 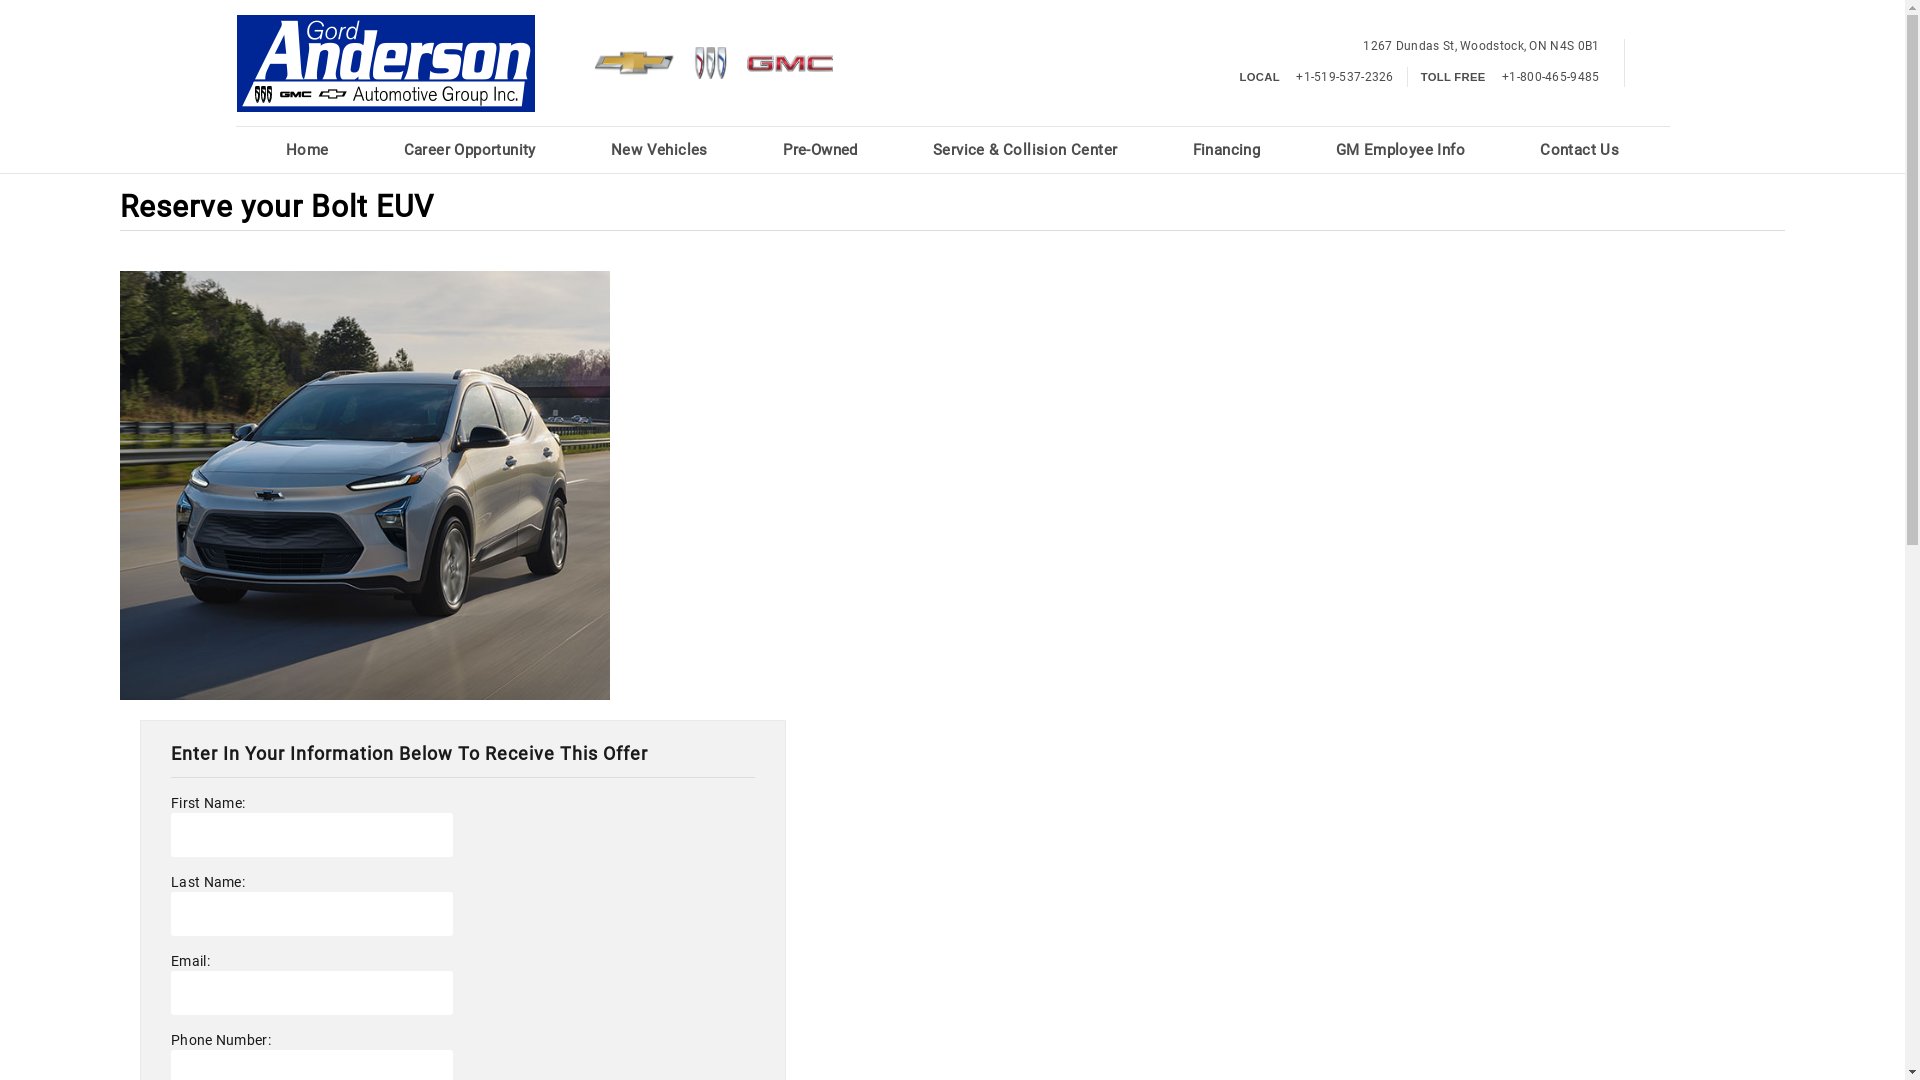 I want to click on TOLL FREE +1-800-465-9485, so click(x=1510, y=77).